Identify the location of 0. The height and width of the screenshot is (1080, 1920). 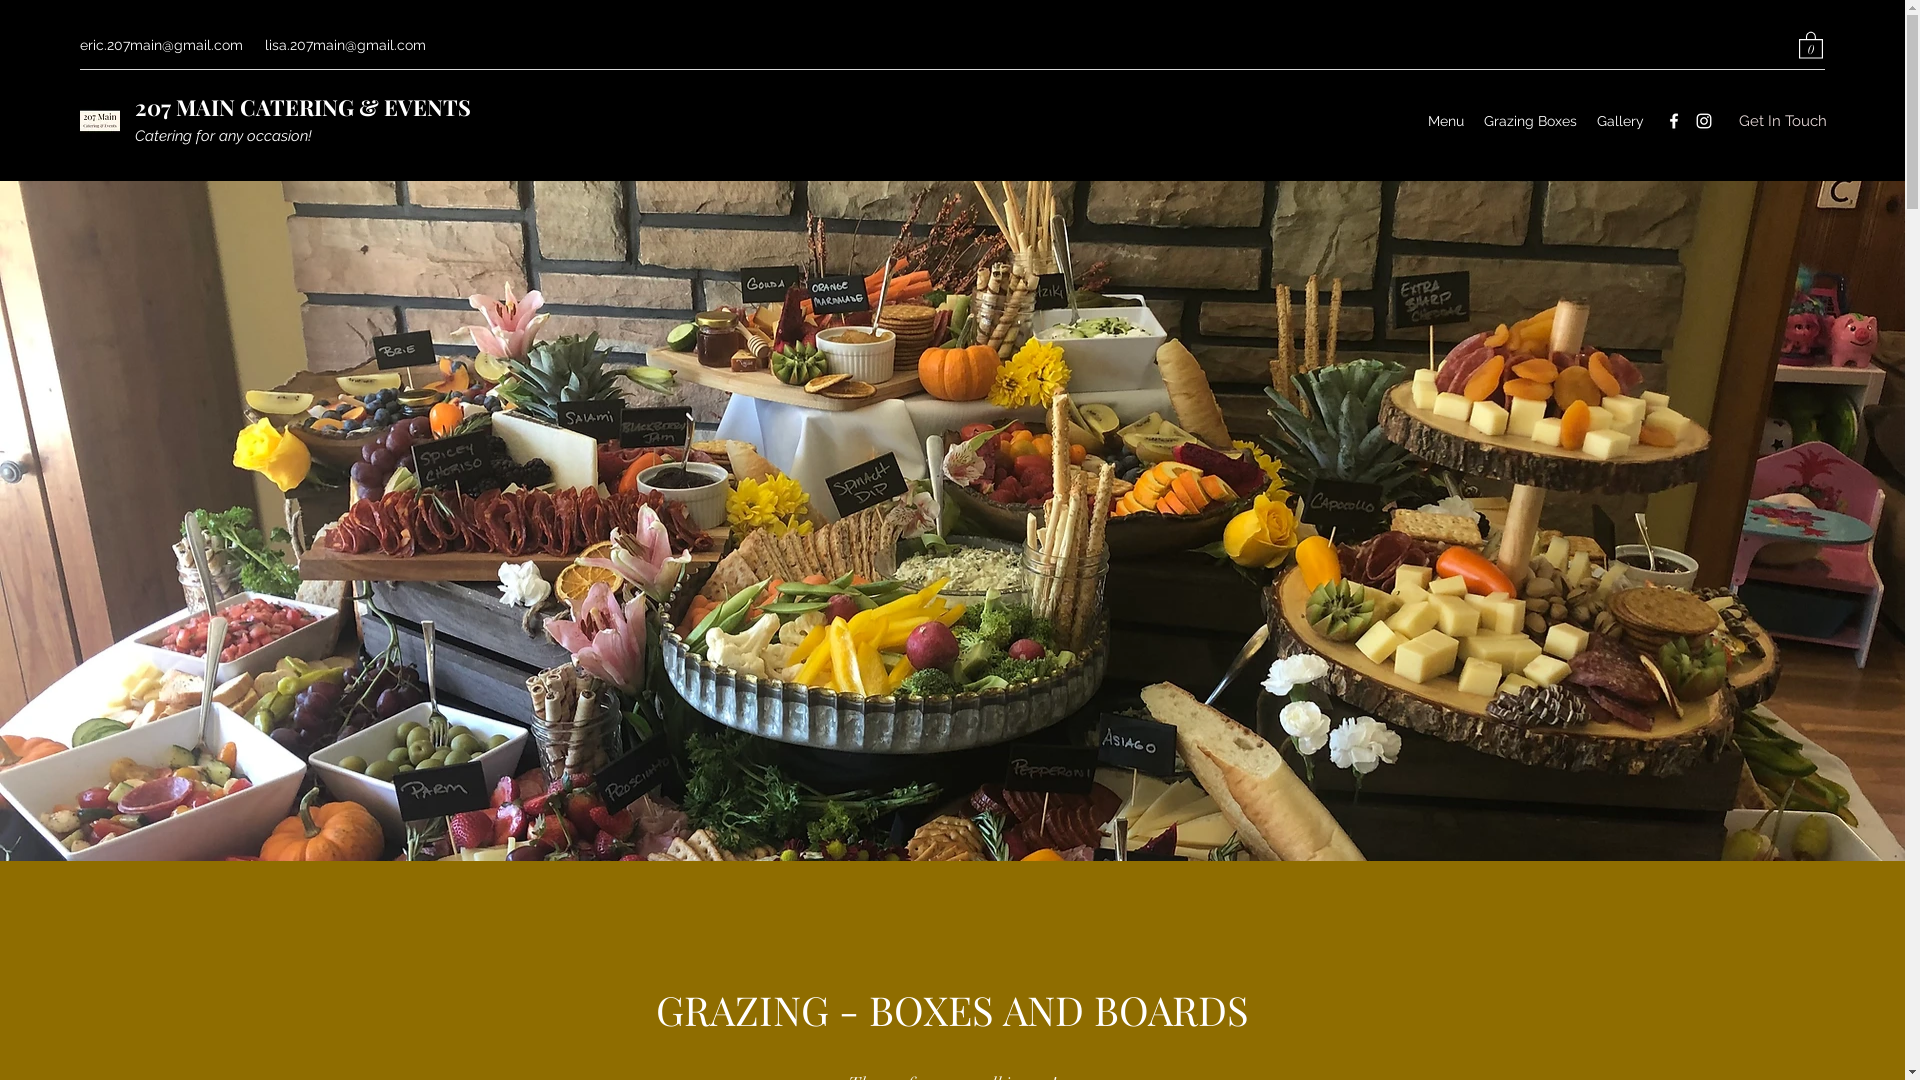
(1811, 44).